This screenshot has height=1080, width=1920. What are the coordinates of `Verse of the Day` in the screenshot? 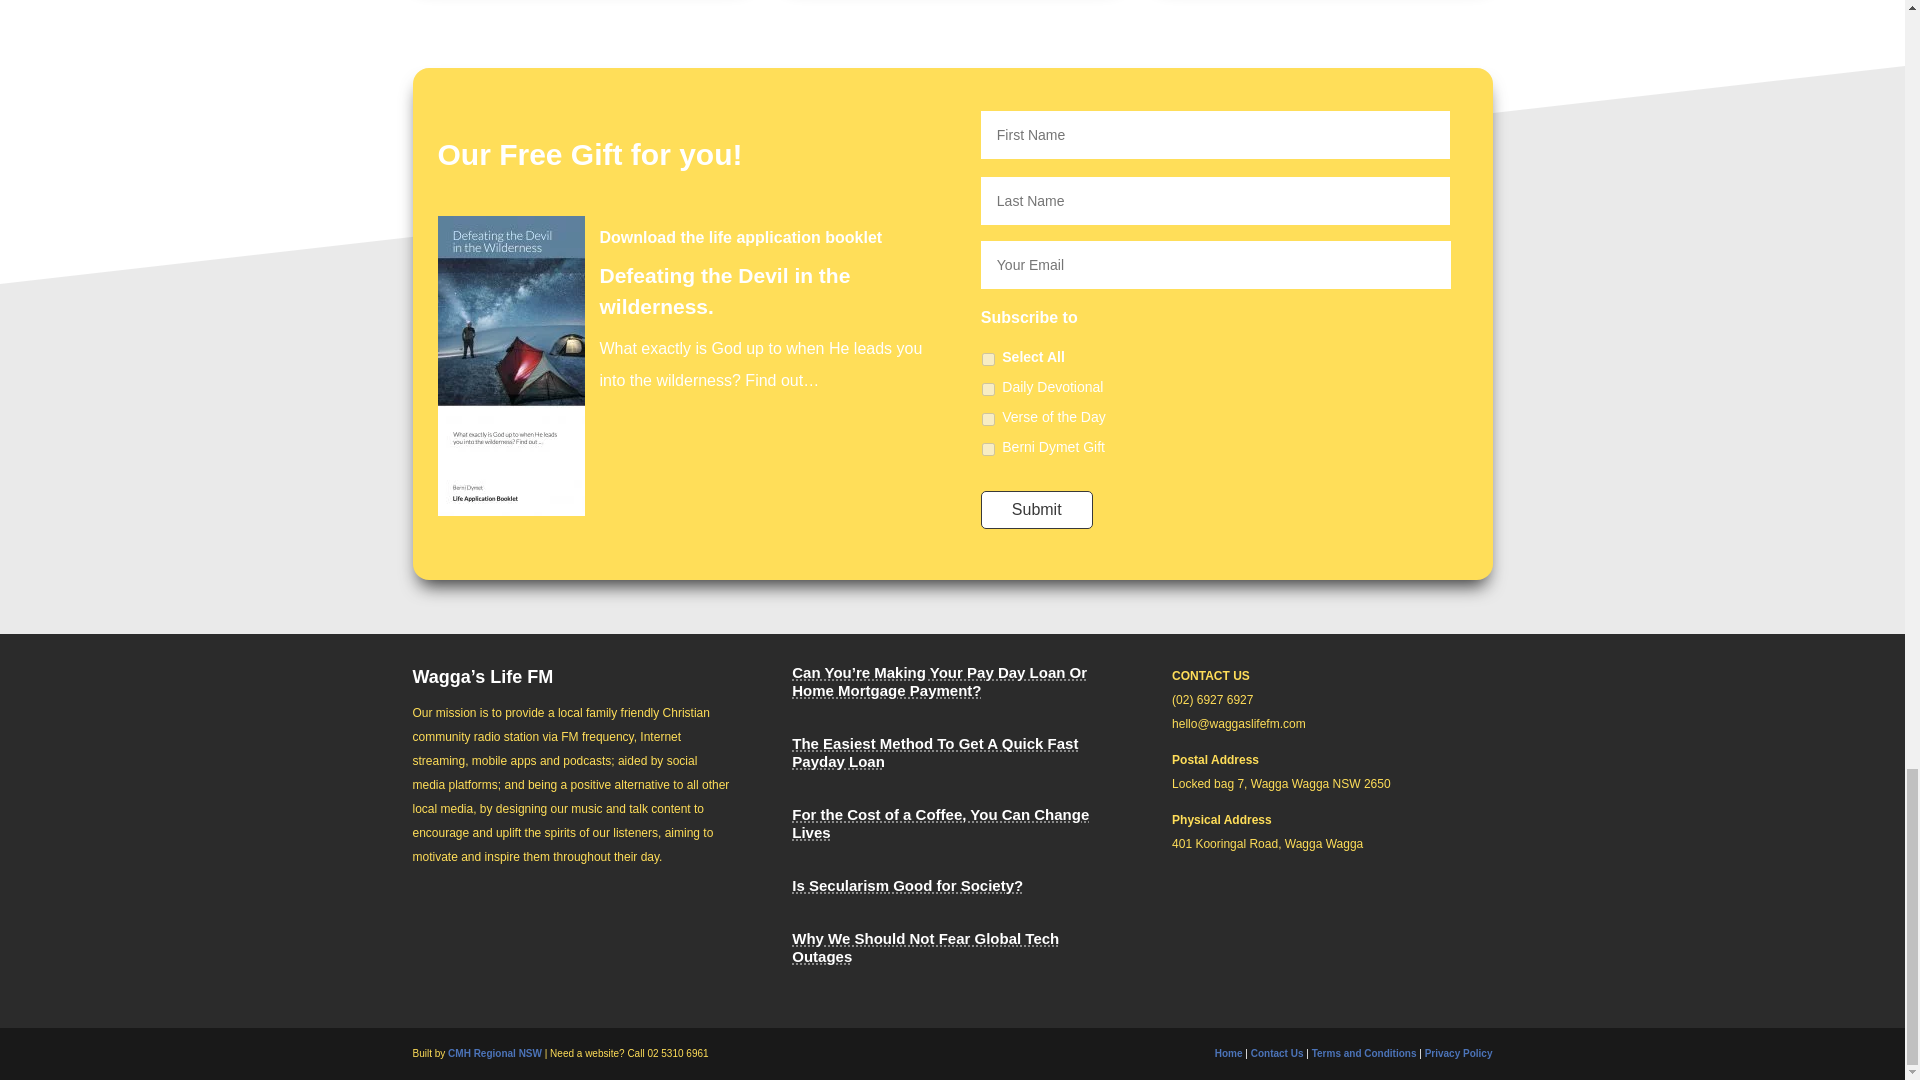 It's located at (988, 418).